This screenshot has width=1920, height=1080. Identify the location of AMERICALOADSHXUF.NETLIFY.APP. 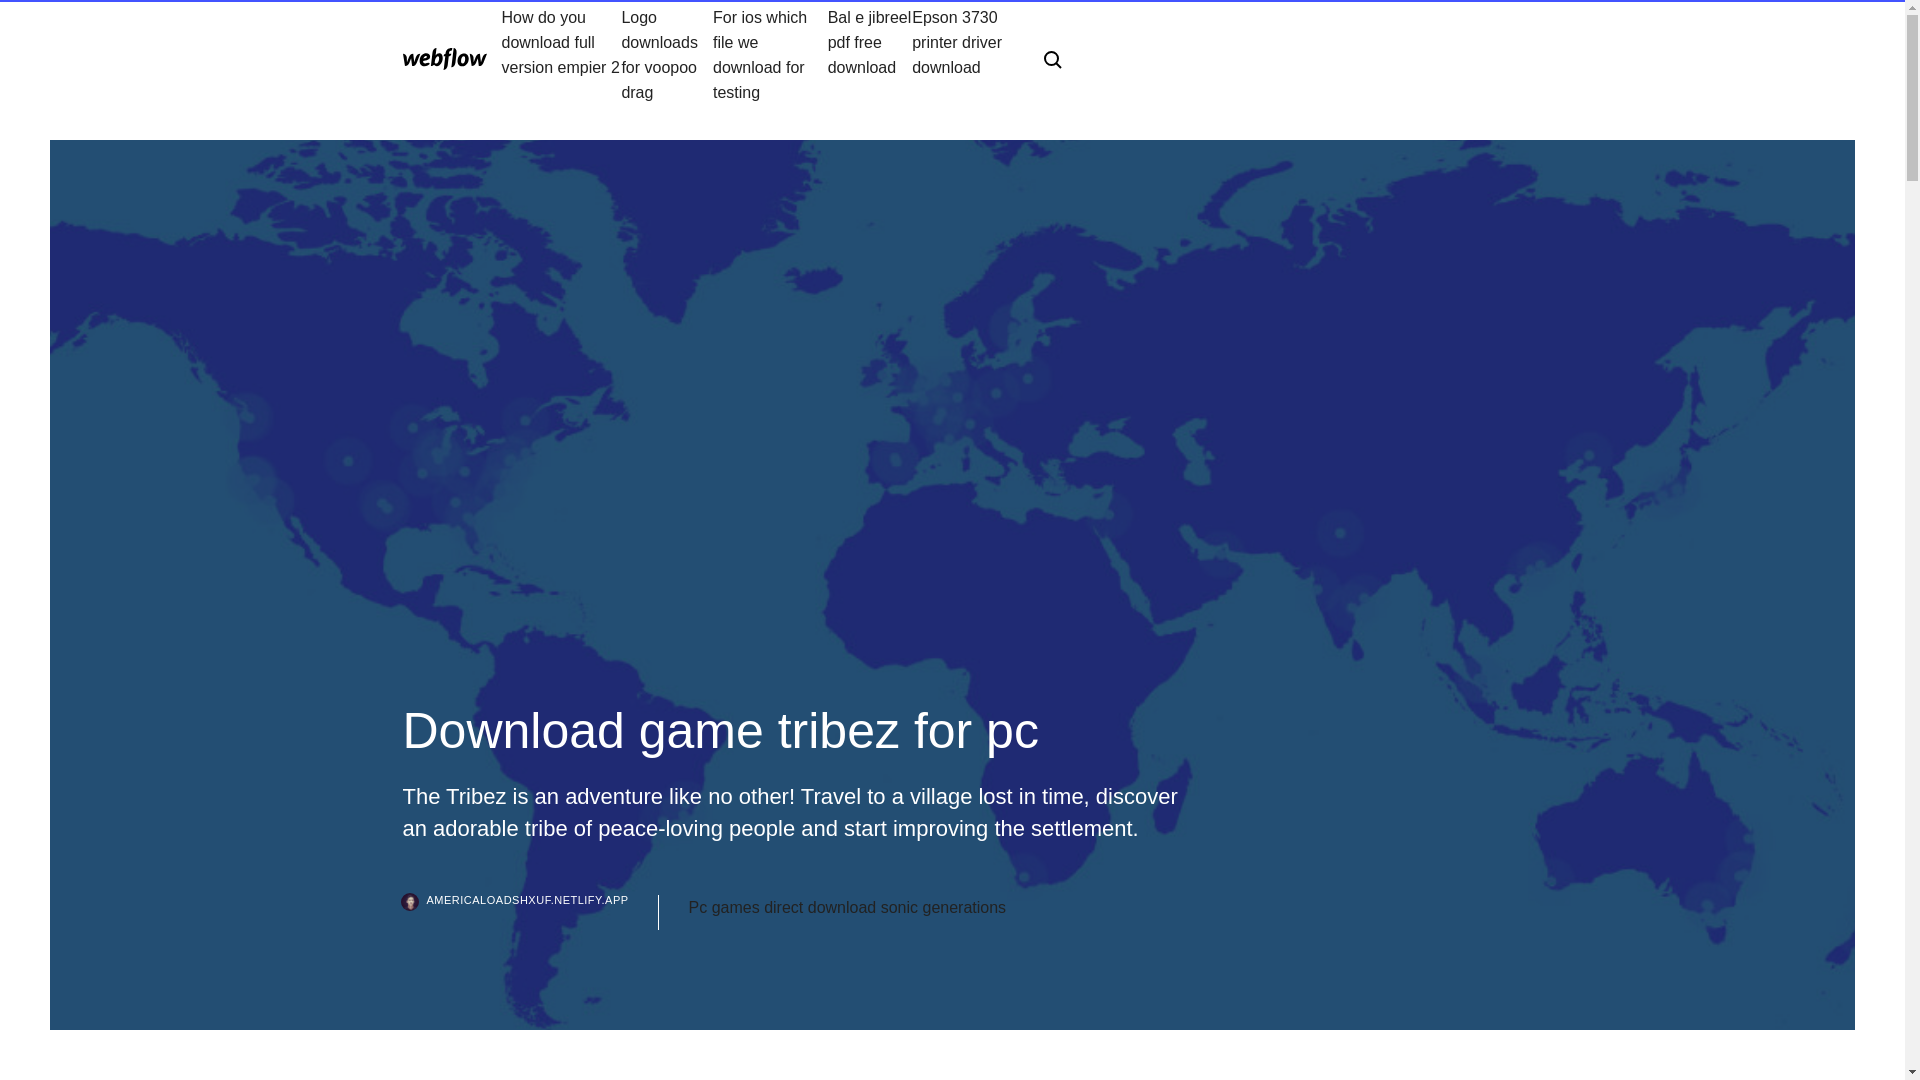
(530, 912).